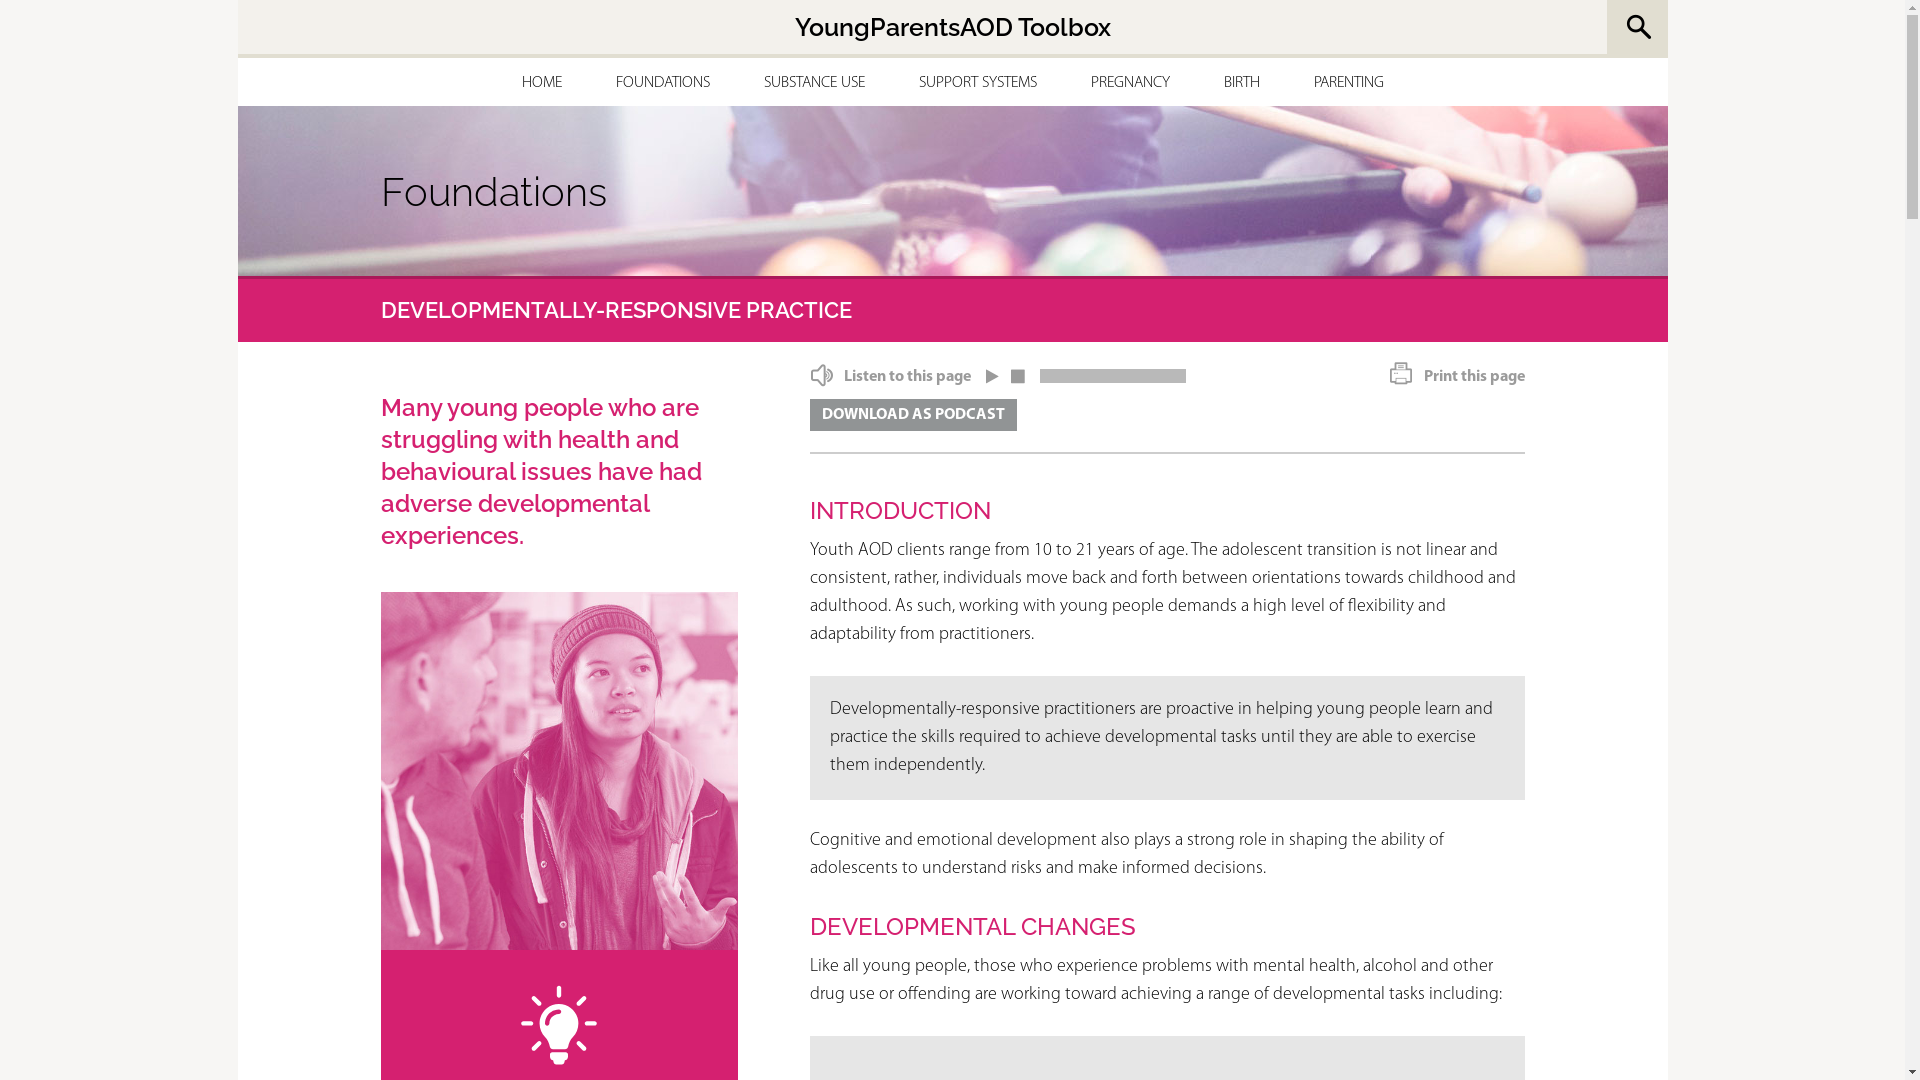 The width and height of the screenshot is (1920, 1080). I want to click on SUBSTANCE USE, so click(814, 84).